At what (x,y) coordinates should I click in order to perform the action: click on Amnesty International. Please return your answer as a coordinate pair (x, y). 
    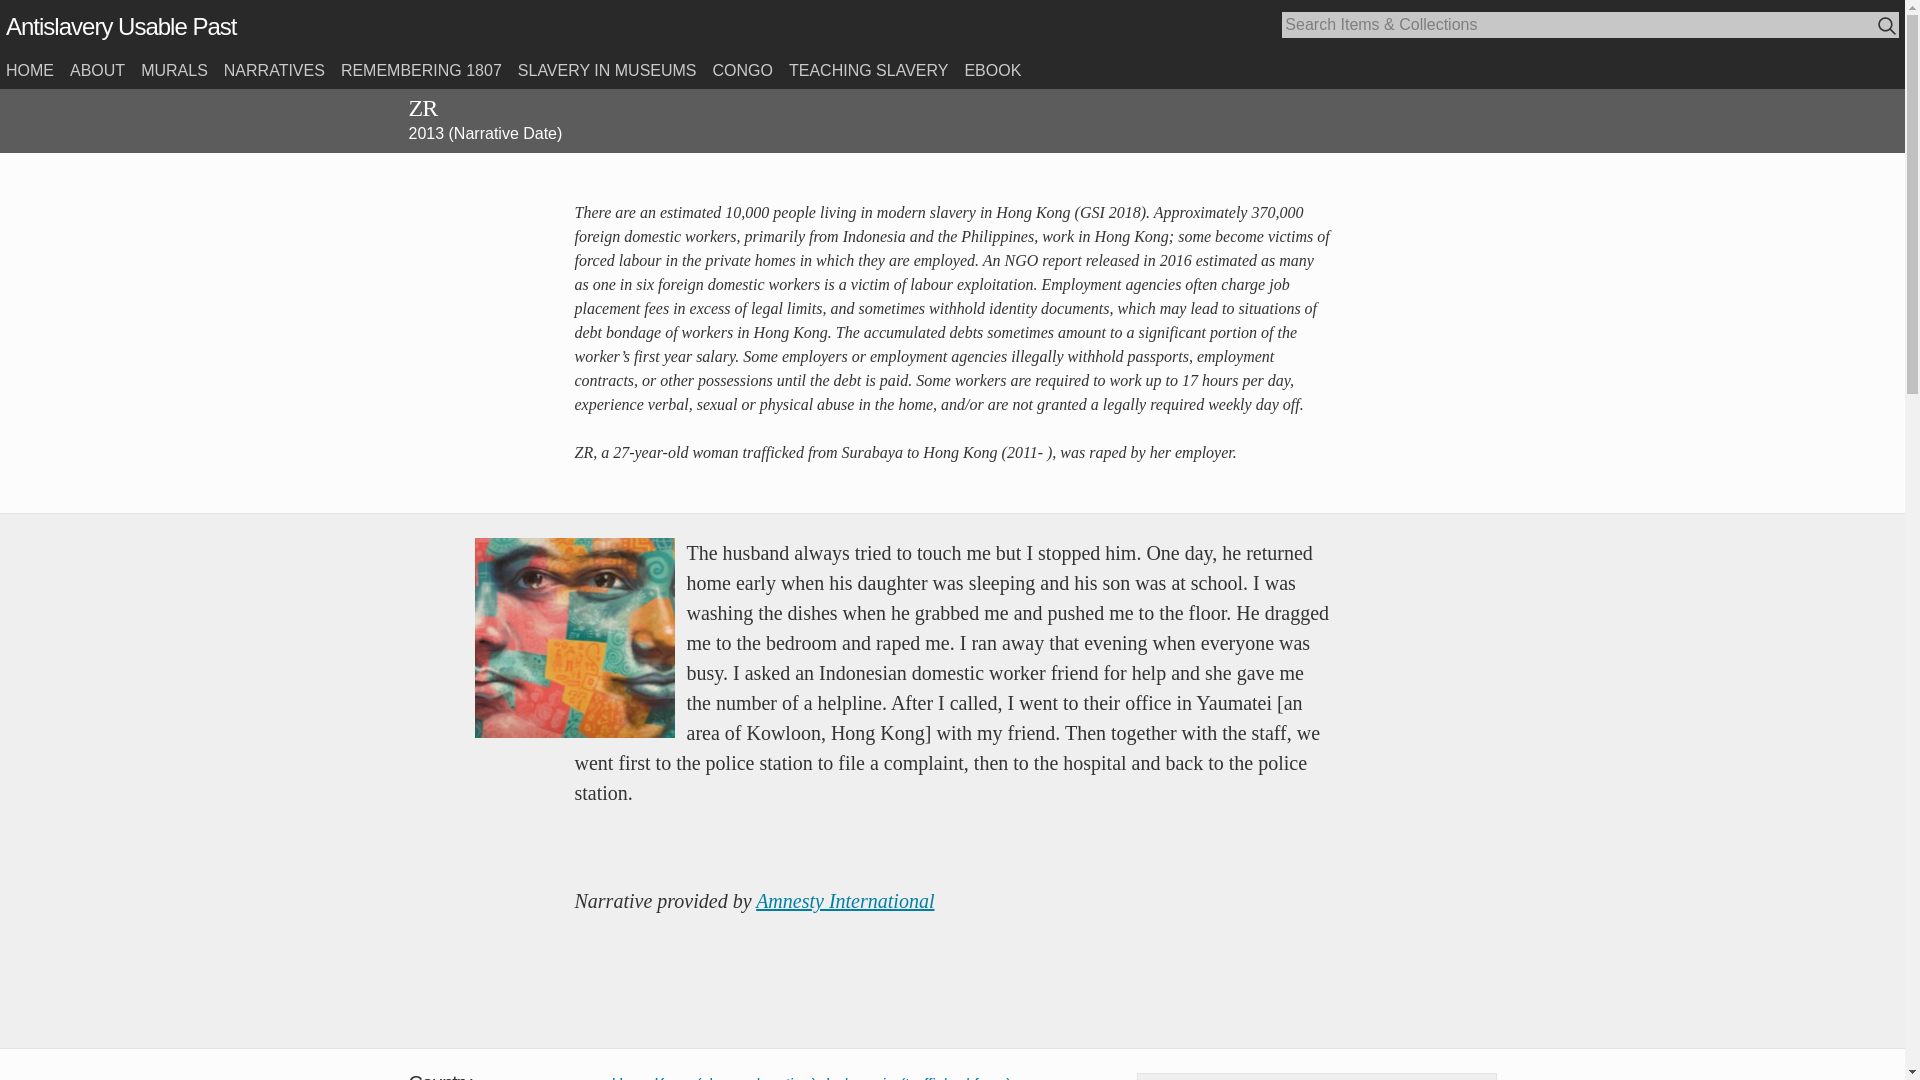
    Looking at the image, I should click on (844, 900).